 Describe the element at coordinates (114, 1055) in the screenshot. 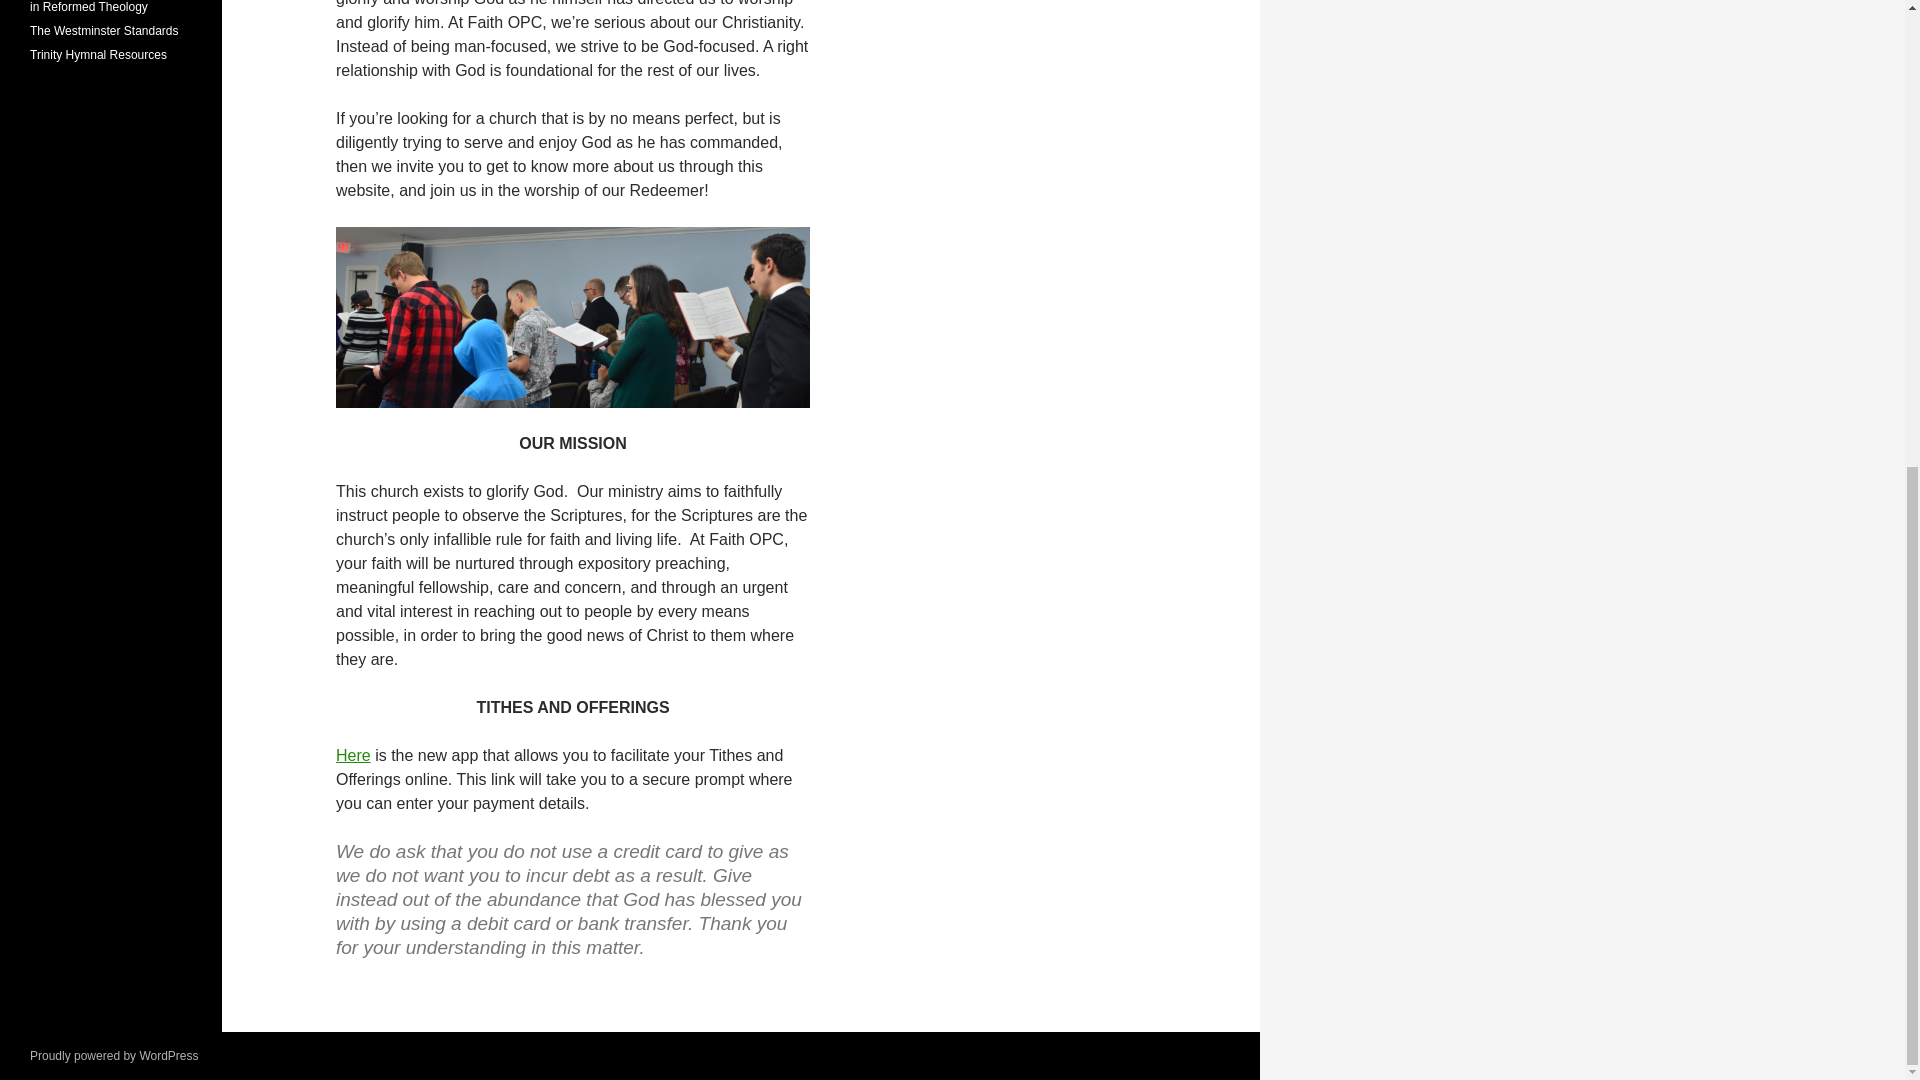

I see `Proudly powered by WordPress` at that location.